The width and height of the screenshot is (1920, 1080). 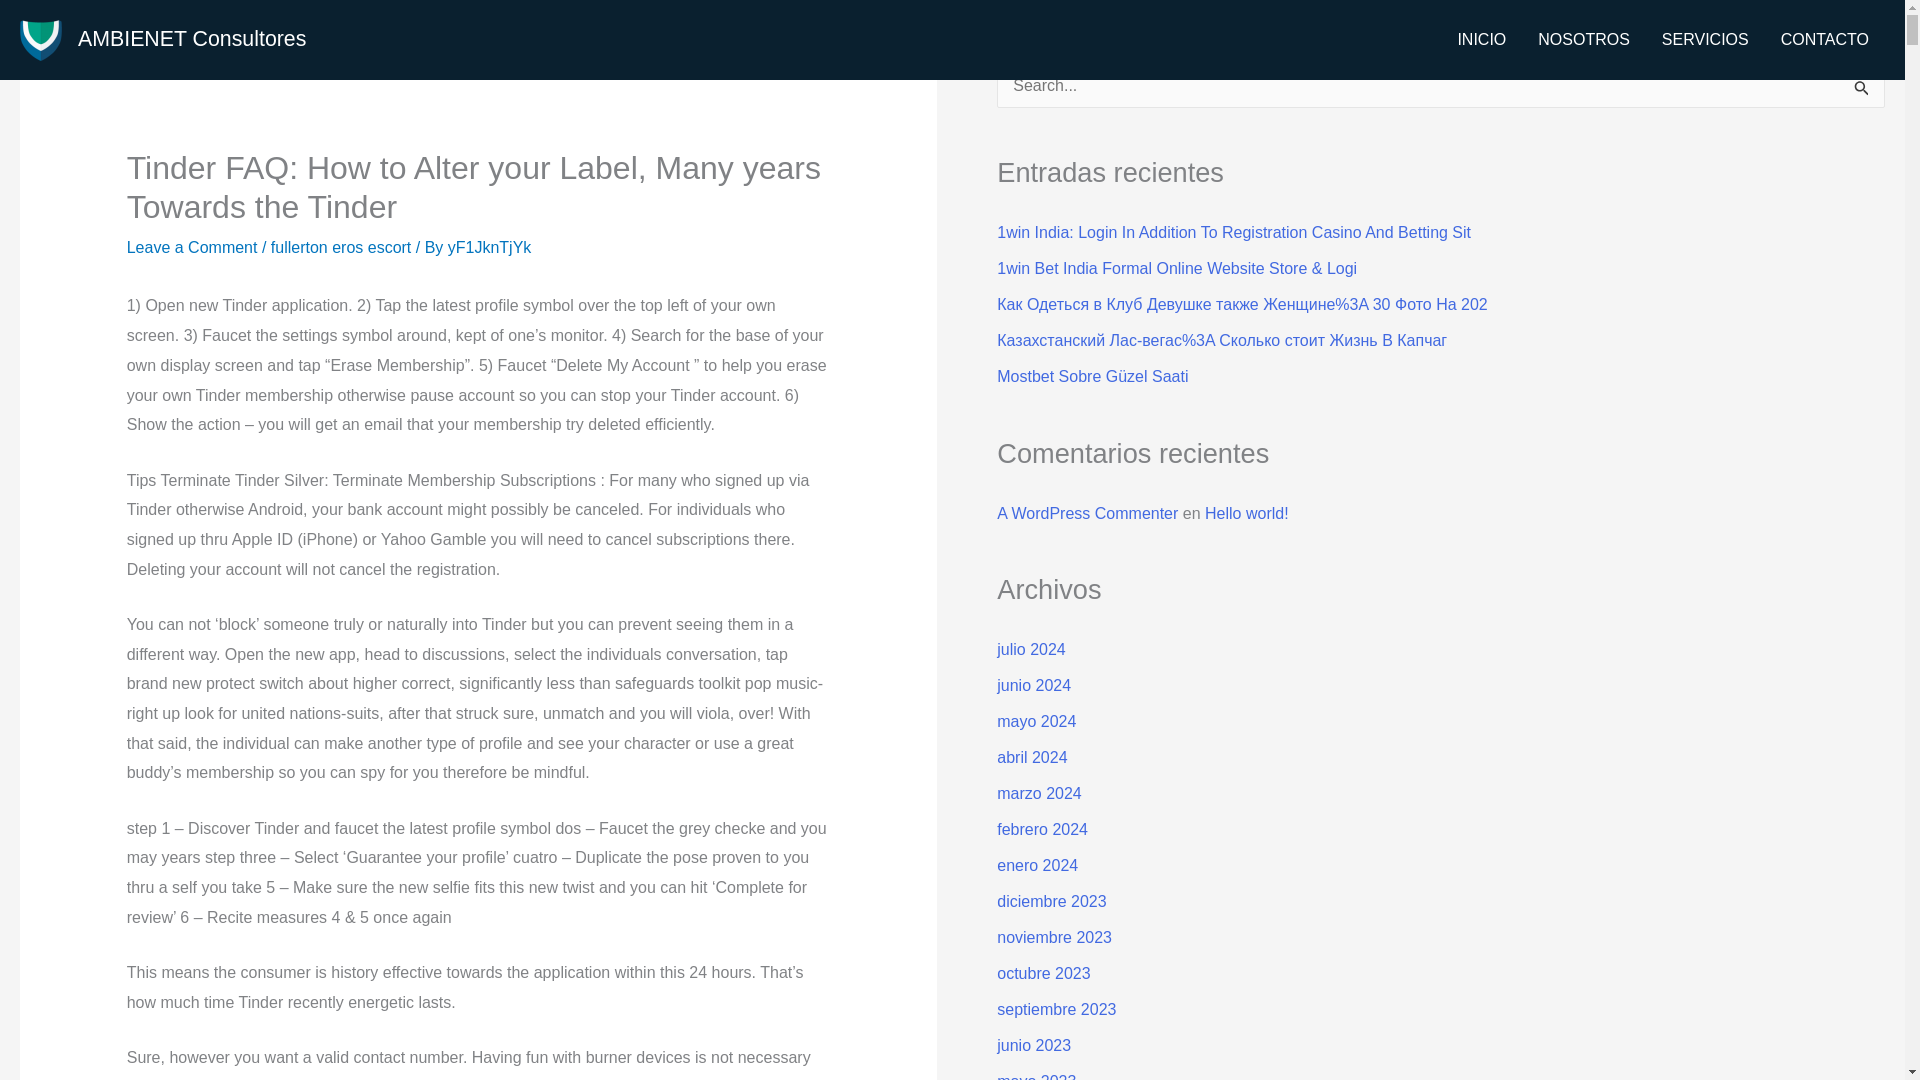 What do you see at coordinates (1030, 649) in the screenshot?
I see `julio 2024` at bounding box center [1030, 649].